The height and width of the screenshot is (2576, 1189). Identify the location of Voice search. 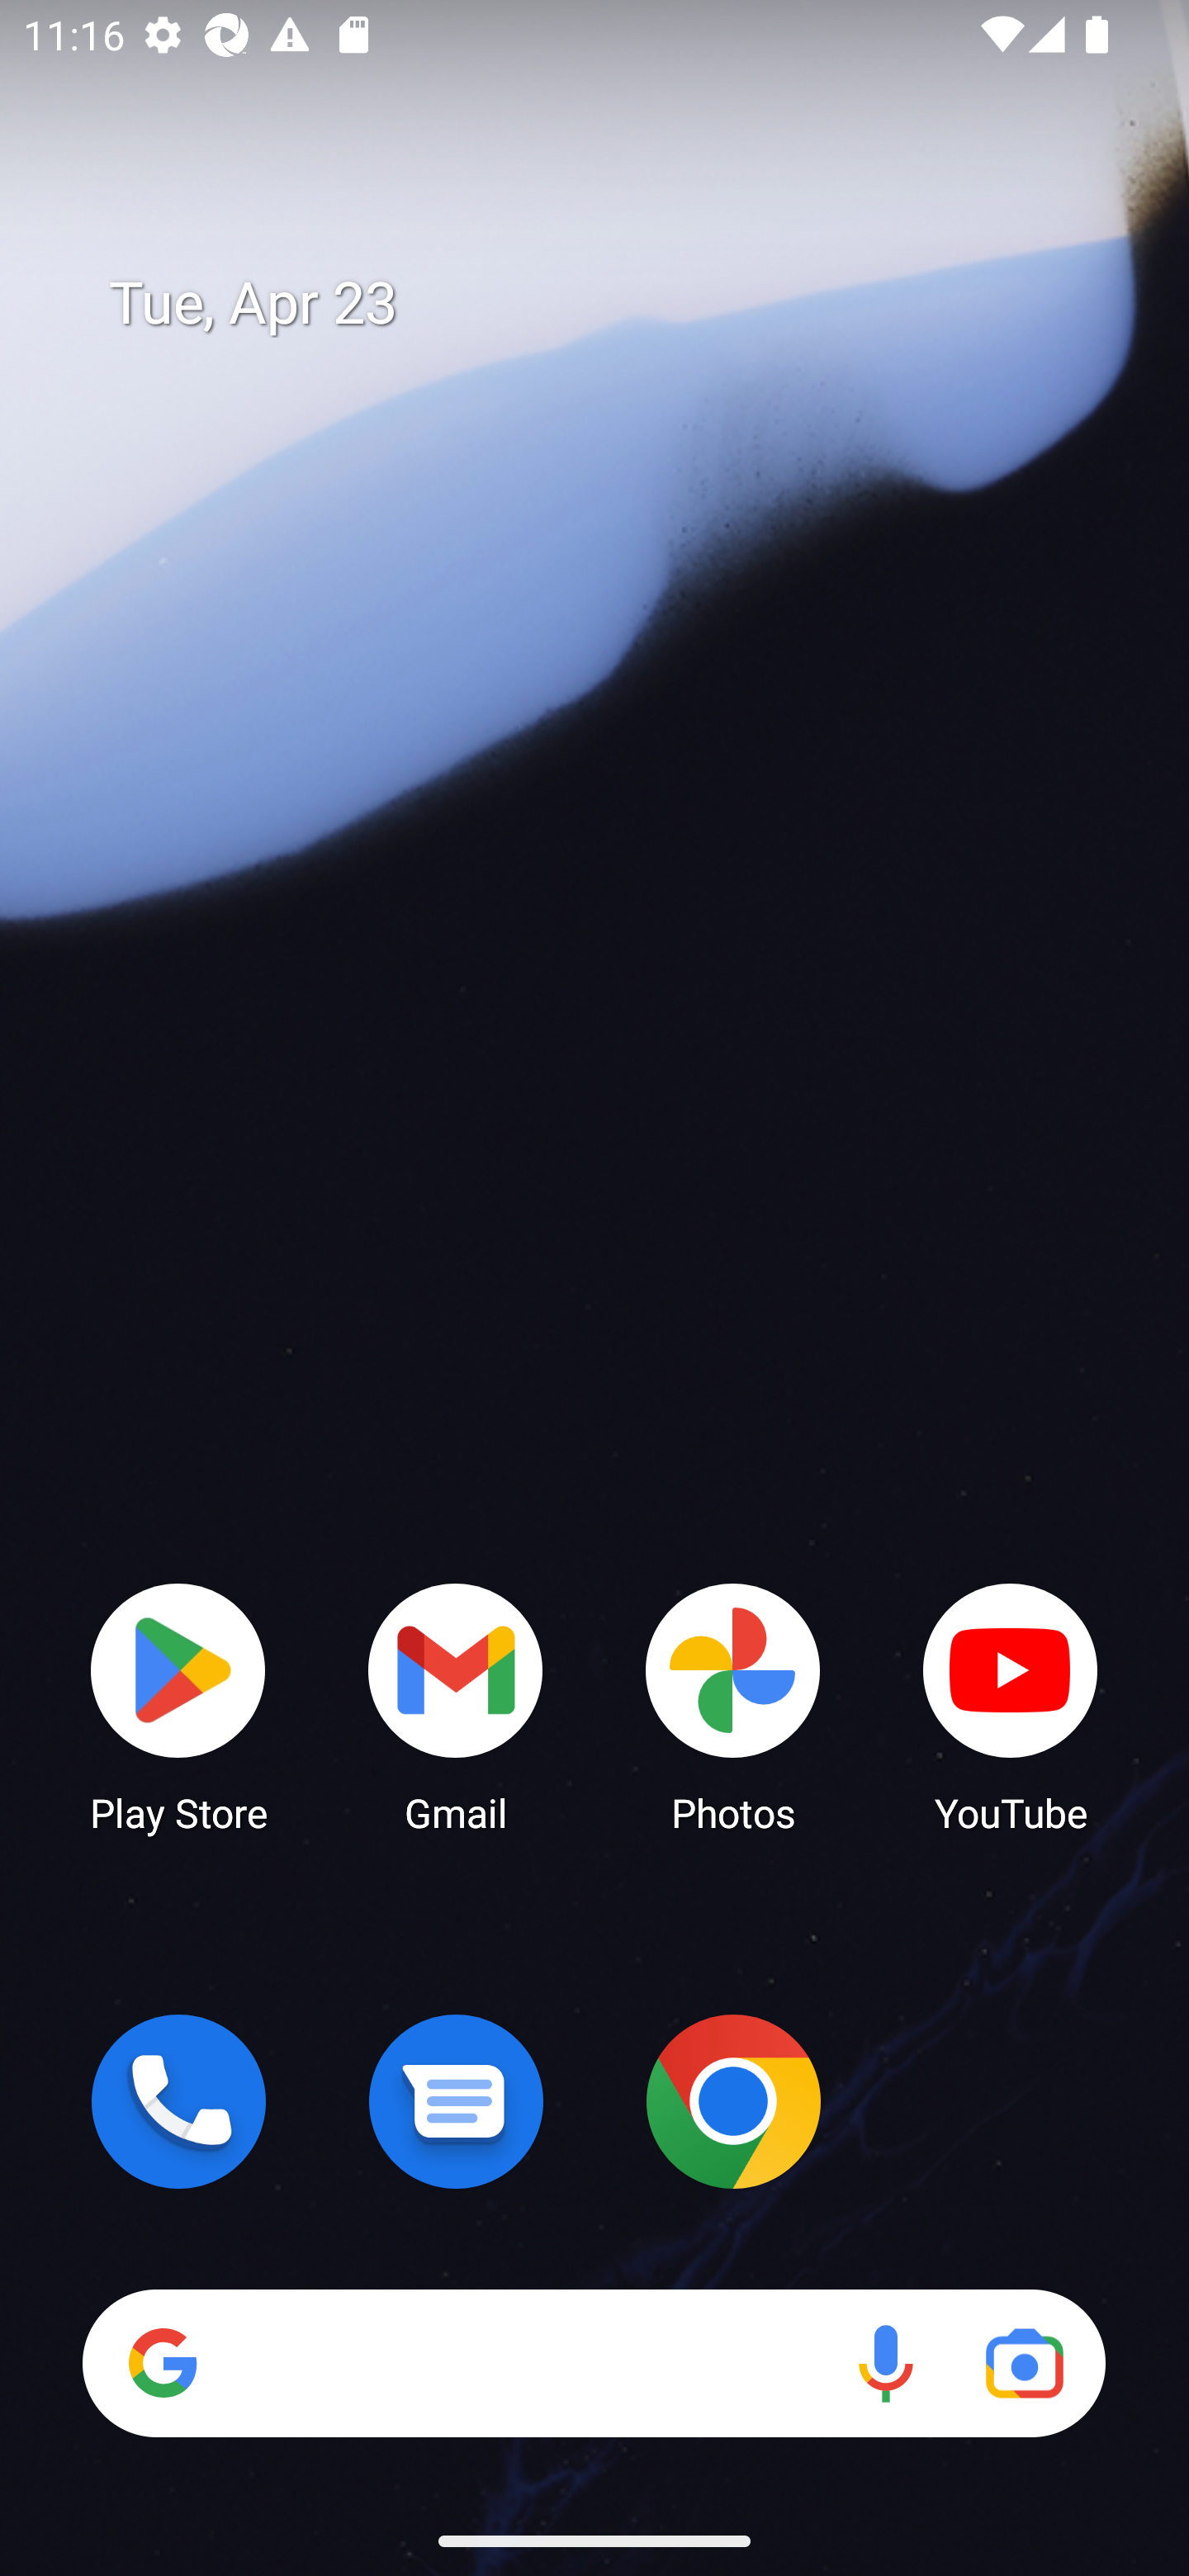
(885, 2363).